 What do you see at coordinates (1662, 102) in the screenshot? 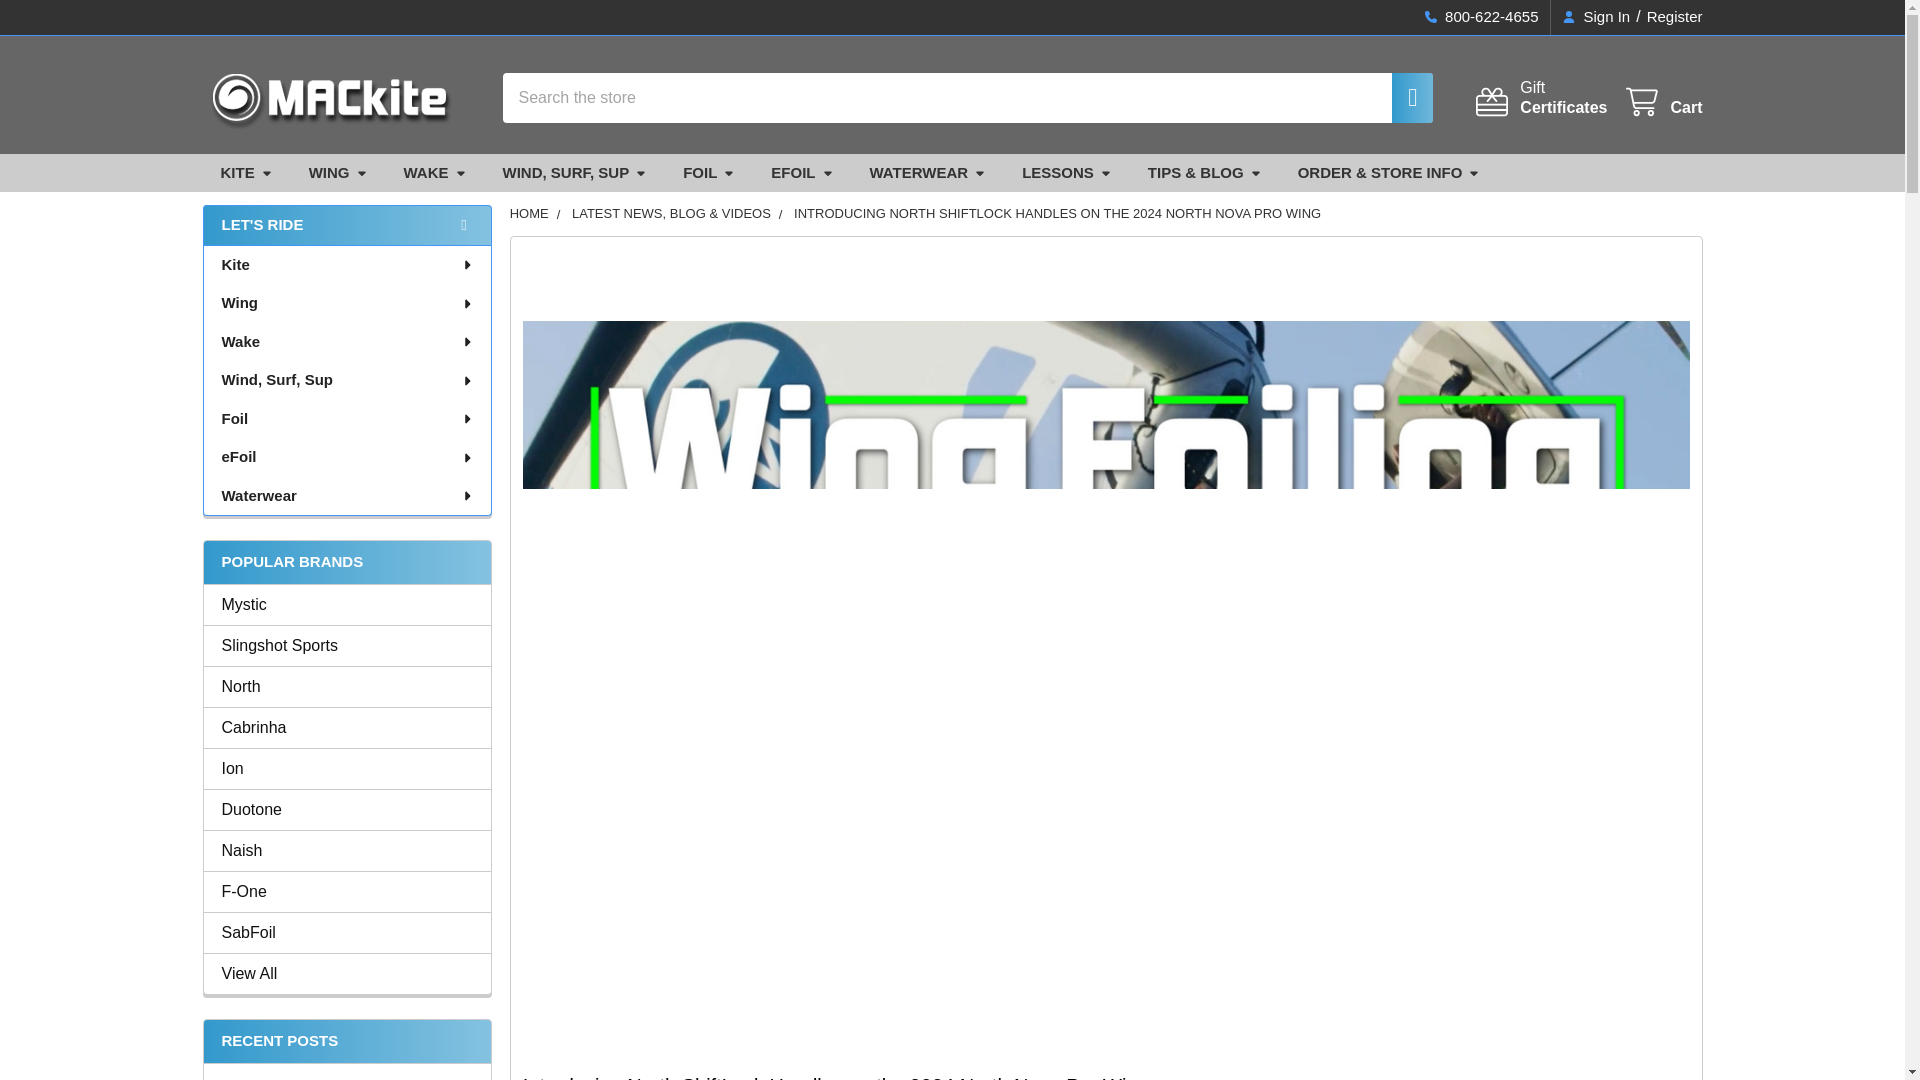
I see `Cart` at bounding box center [1662, 102].